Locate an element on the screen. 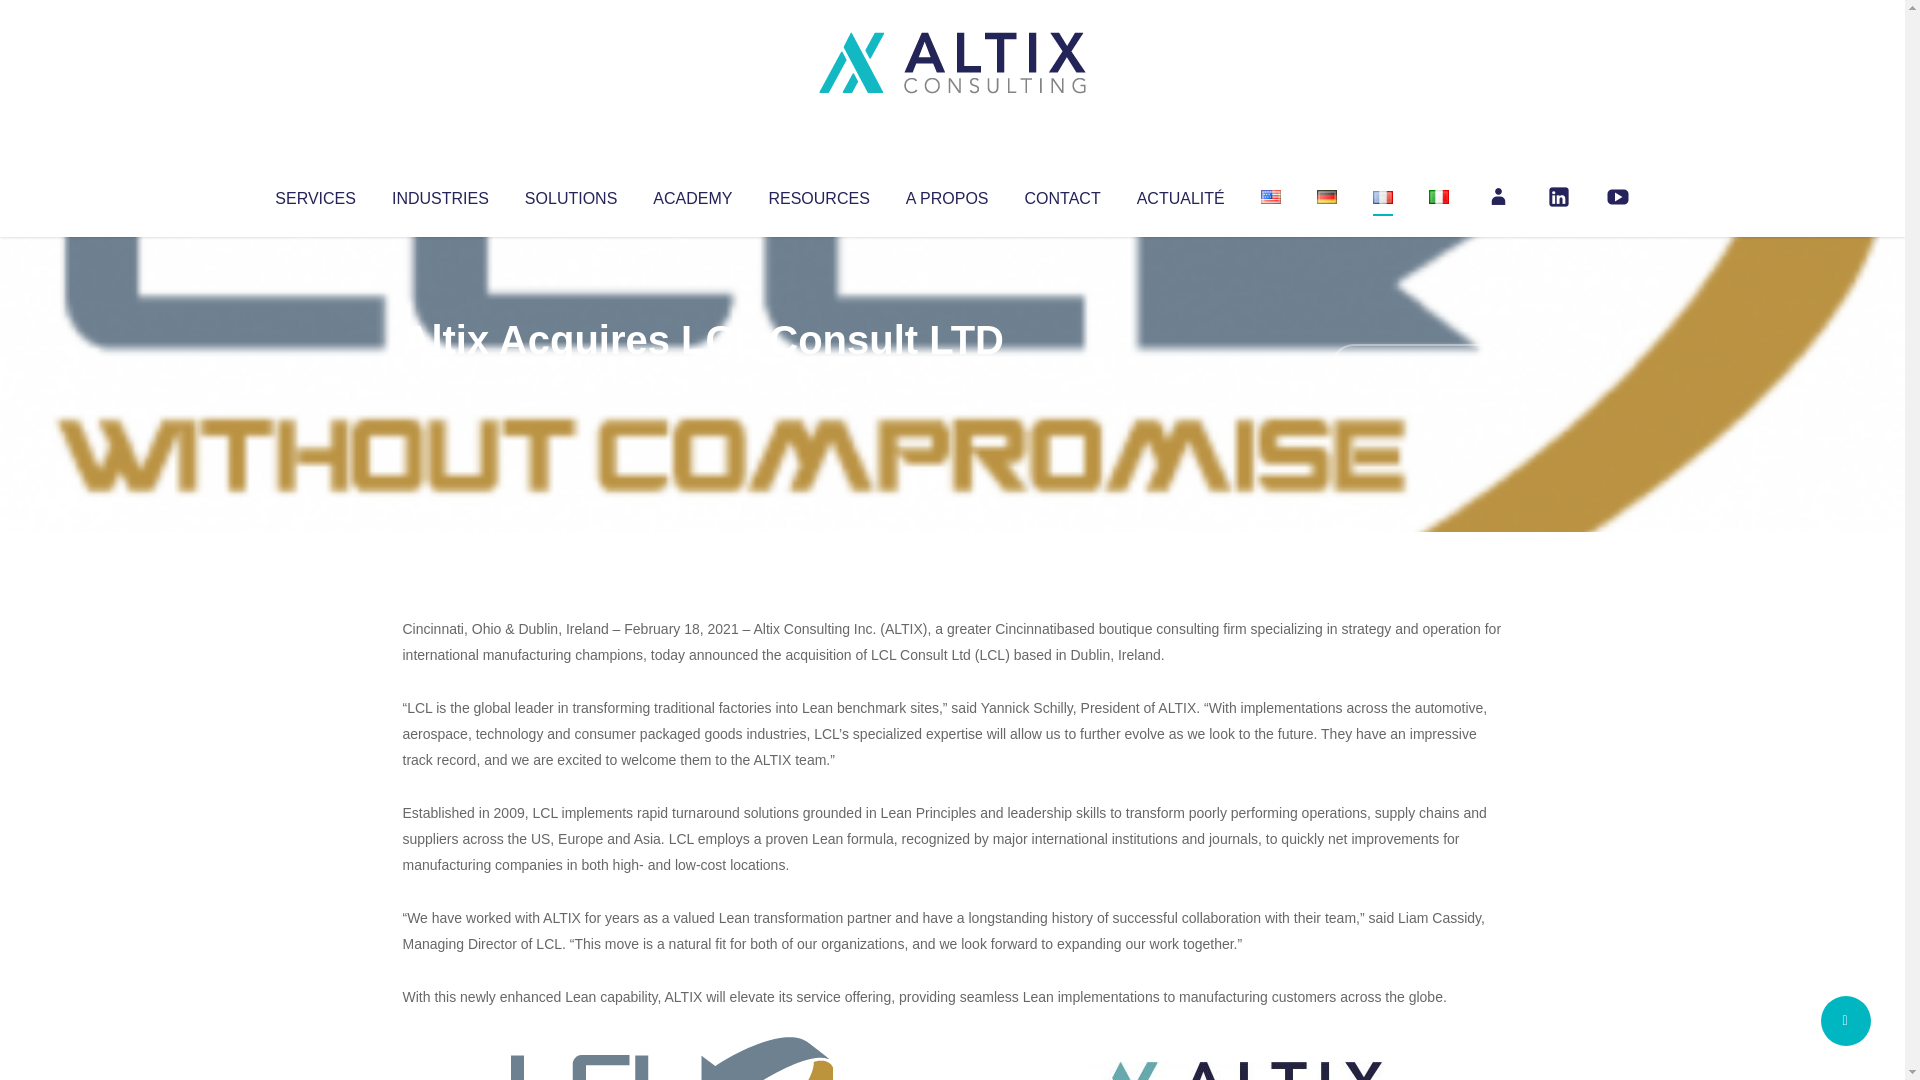 This screenshot has height=1080, width=1920. INDUSTRIES is located at coordinates (440, 194).